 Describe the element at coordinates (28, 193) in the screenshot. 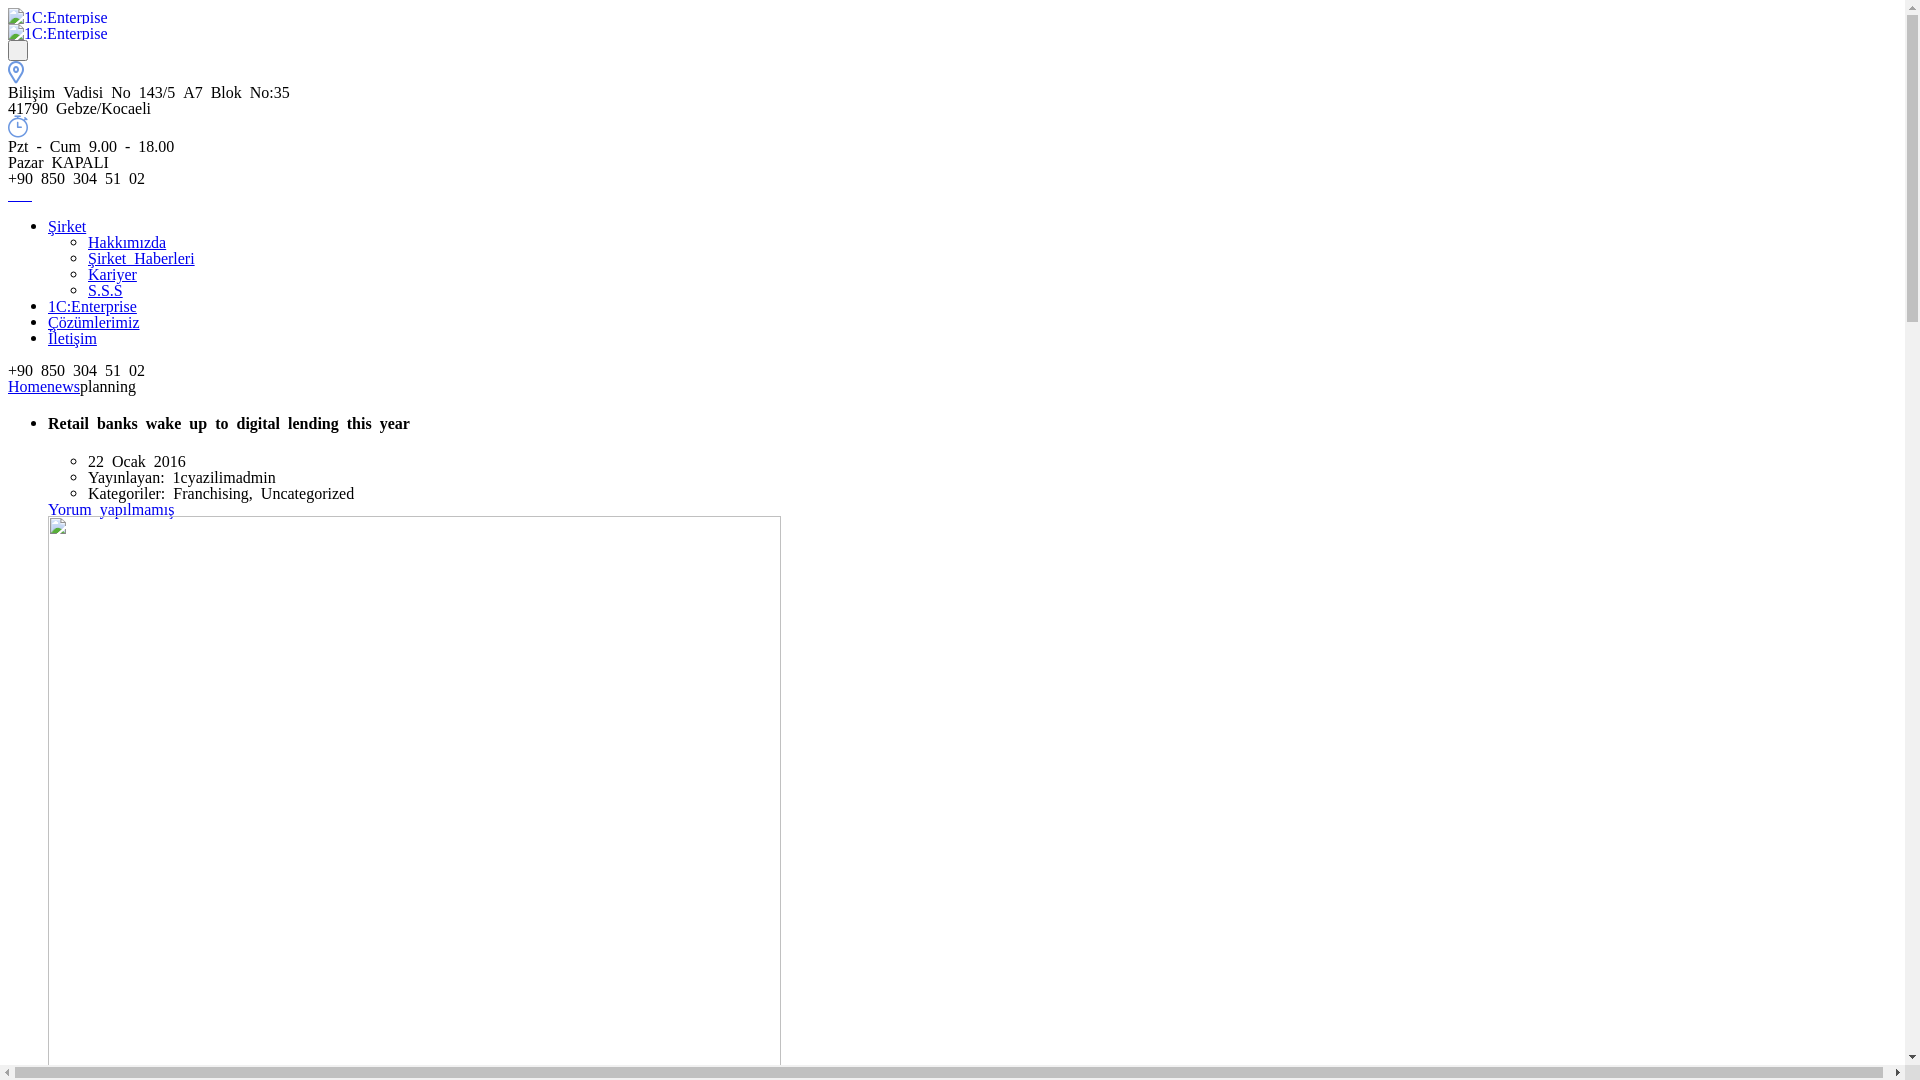

I see ` ` at that location.